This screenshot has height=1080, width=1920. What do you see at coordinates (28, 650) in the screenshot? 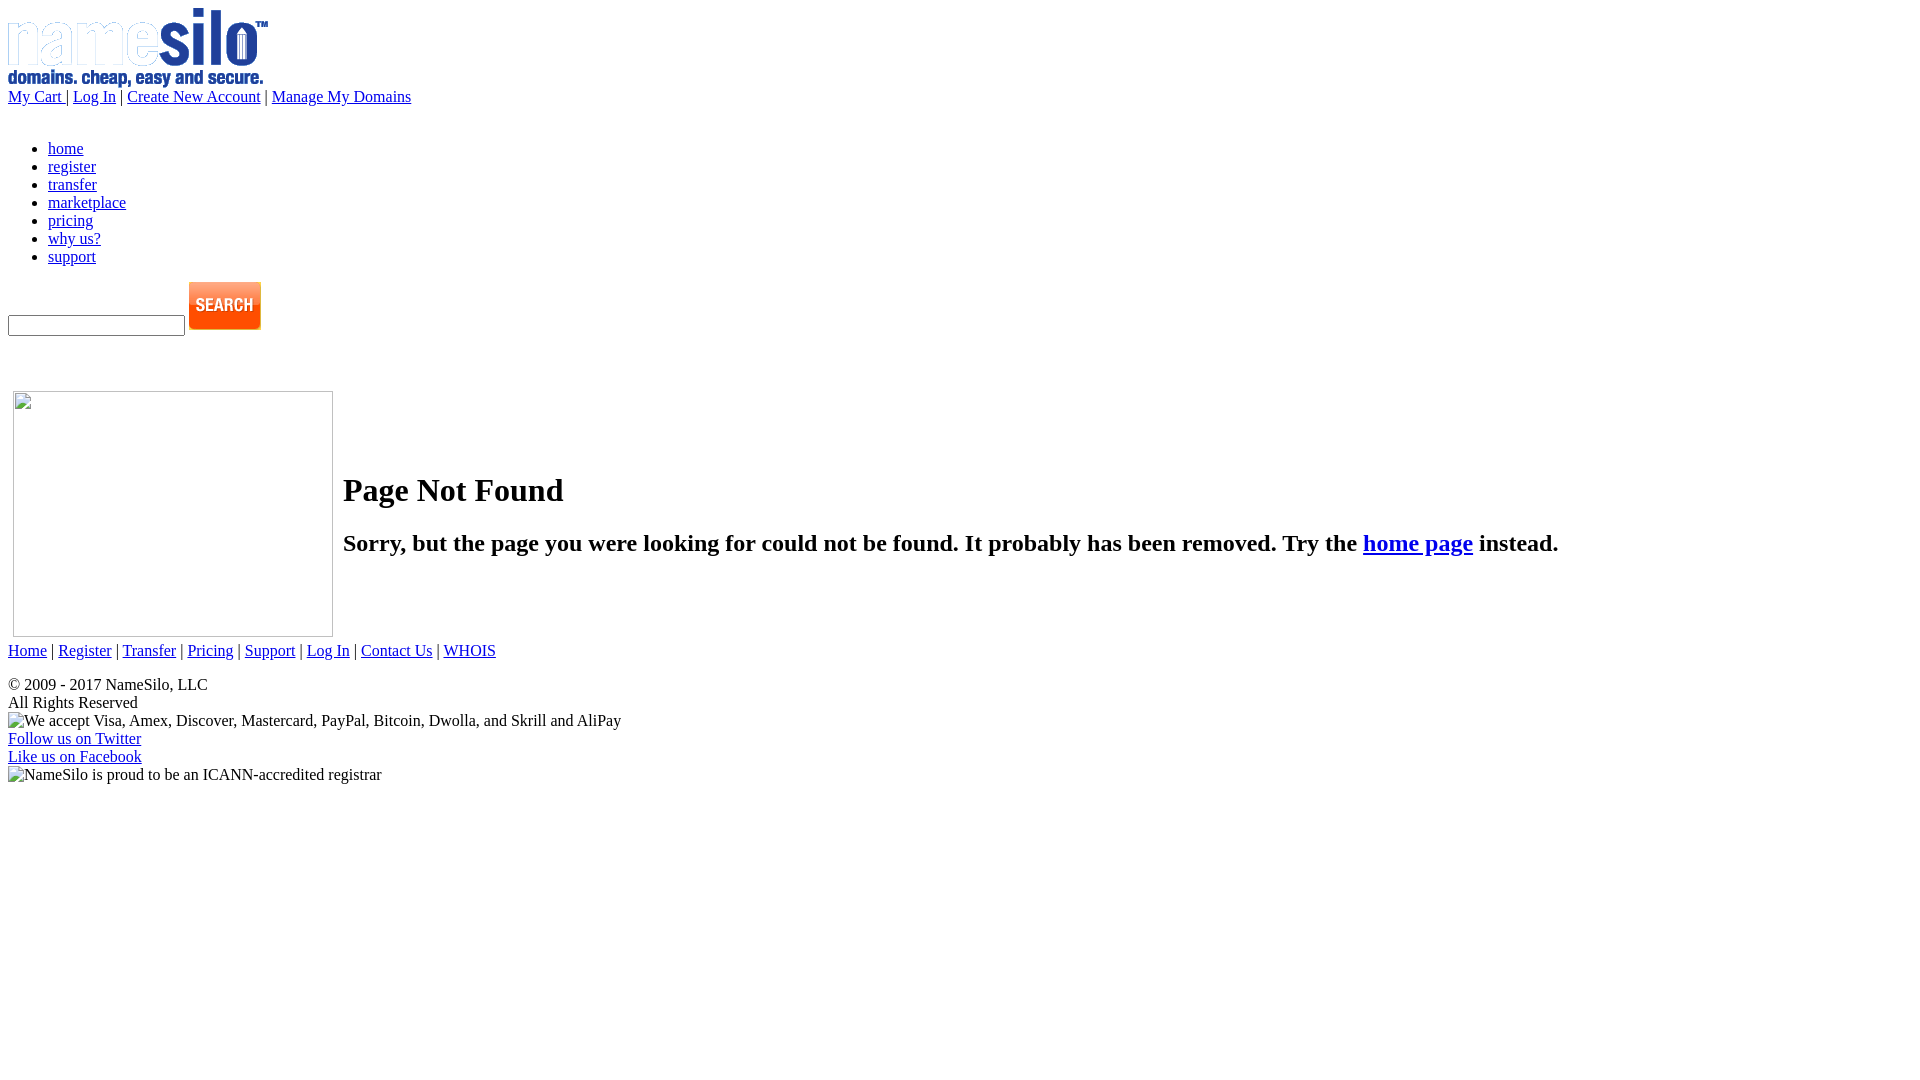
I see `Home` at bounding box center [28, 650].